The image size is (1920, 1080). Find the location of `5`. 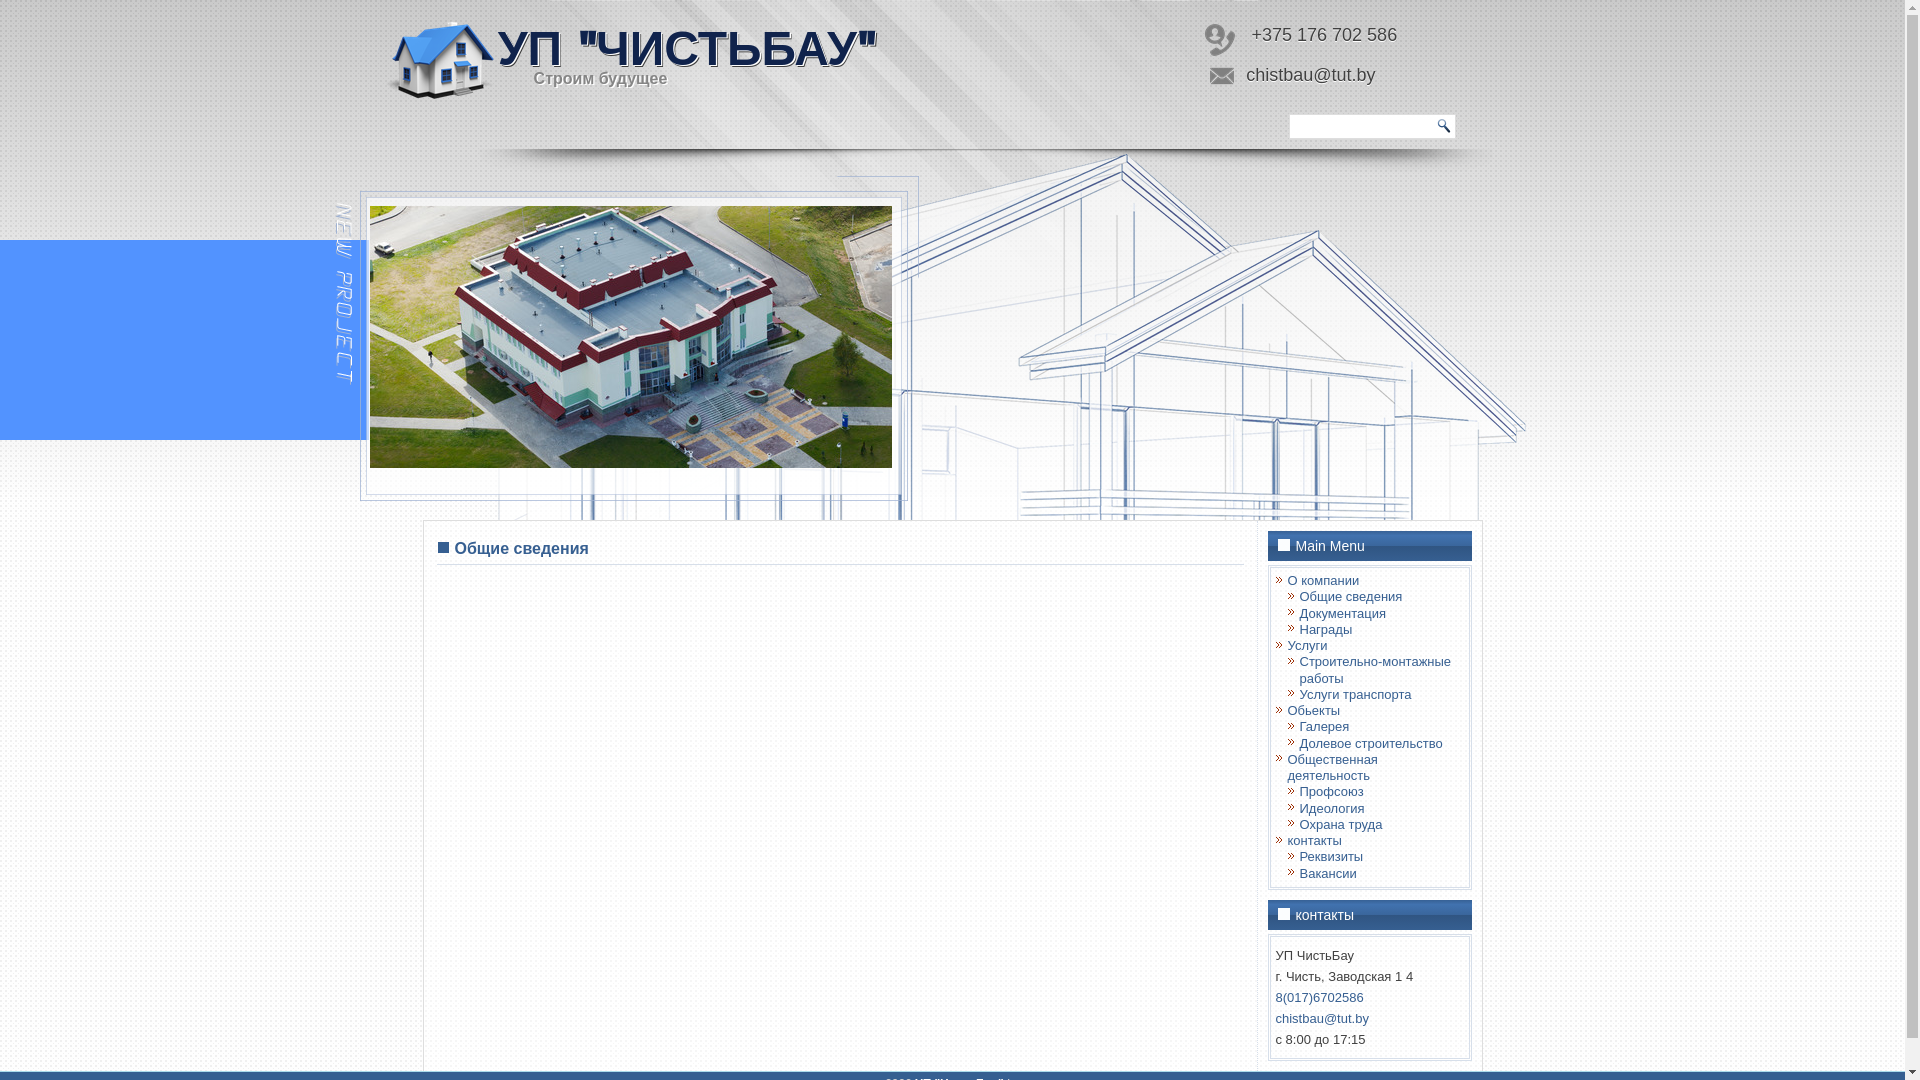

5 is located at coordinates (682, 485).